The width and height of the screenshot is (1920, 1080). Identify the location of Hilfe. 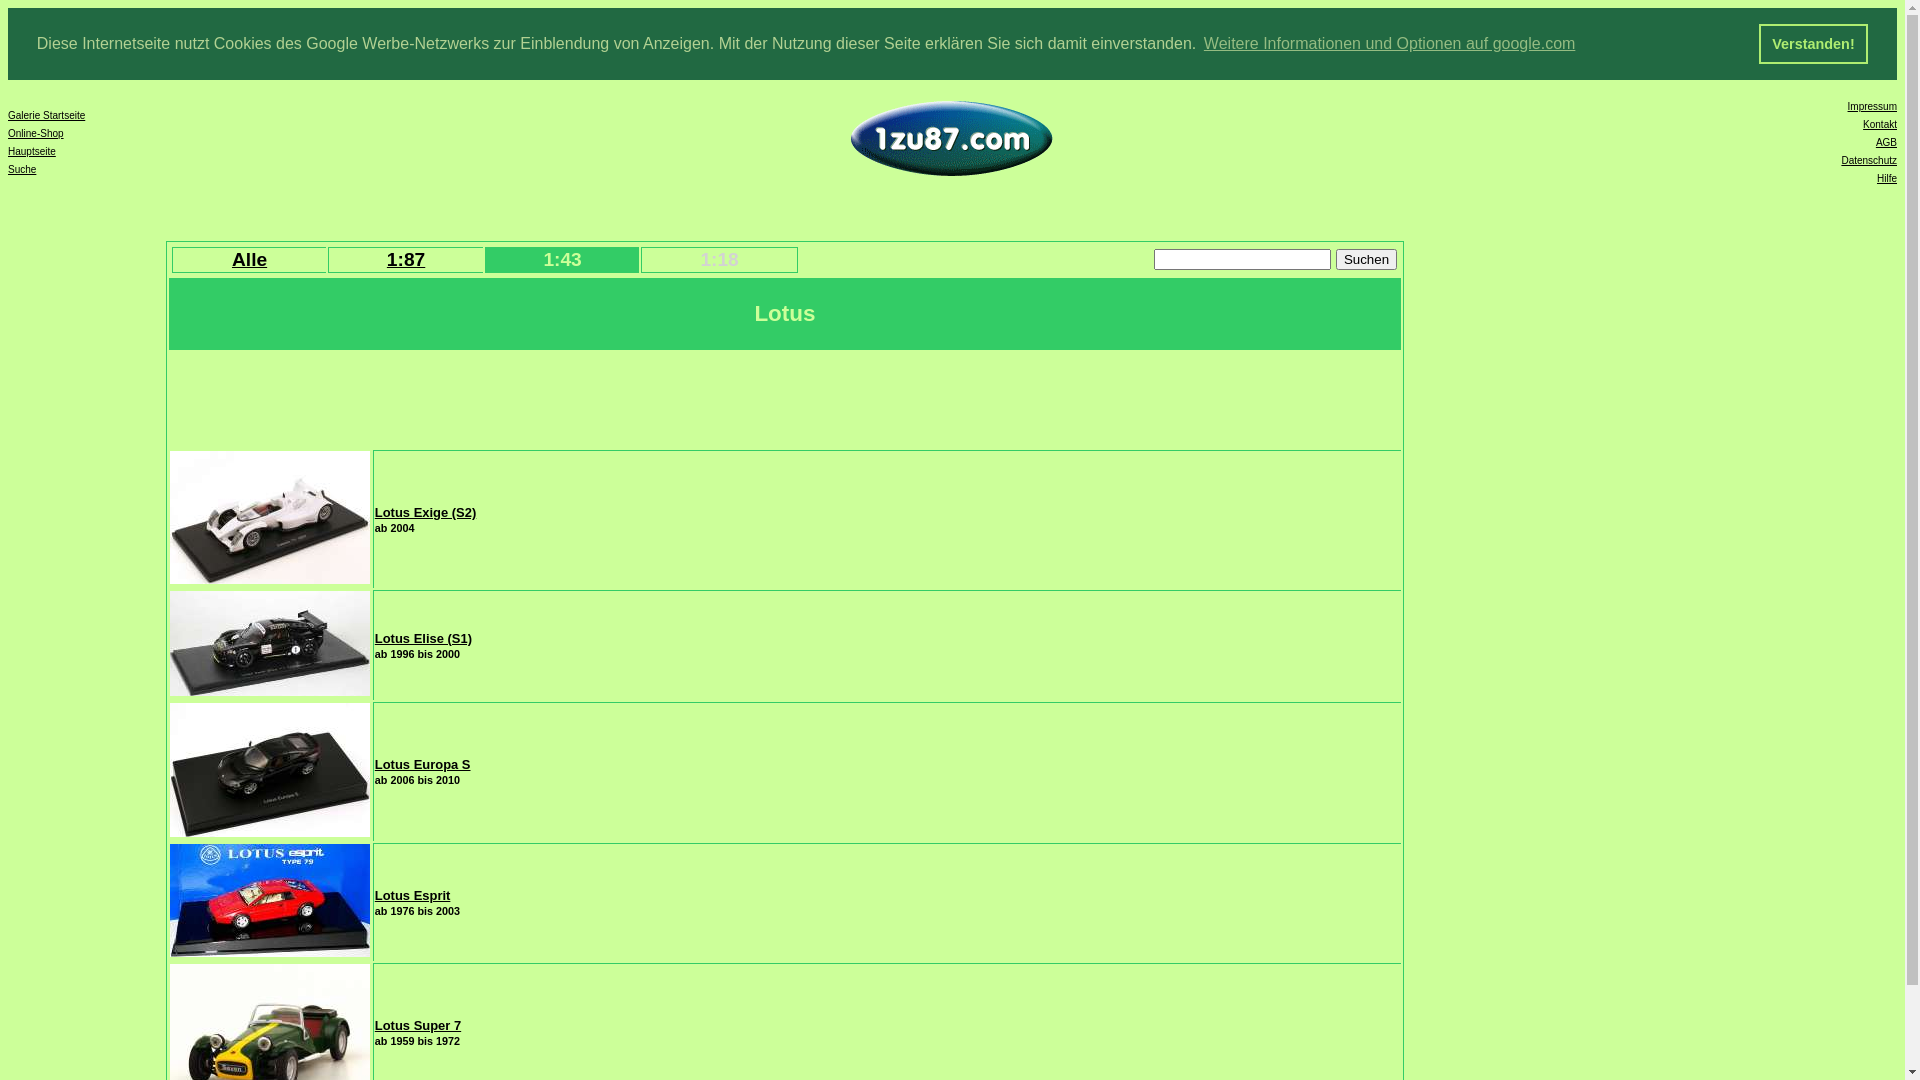
(1887, 178).